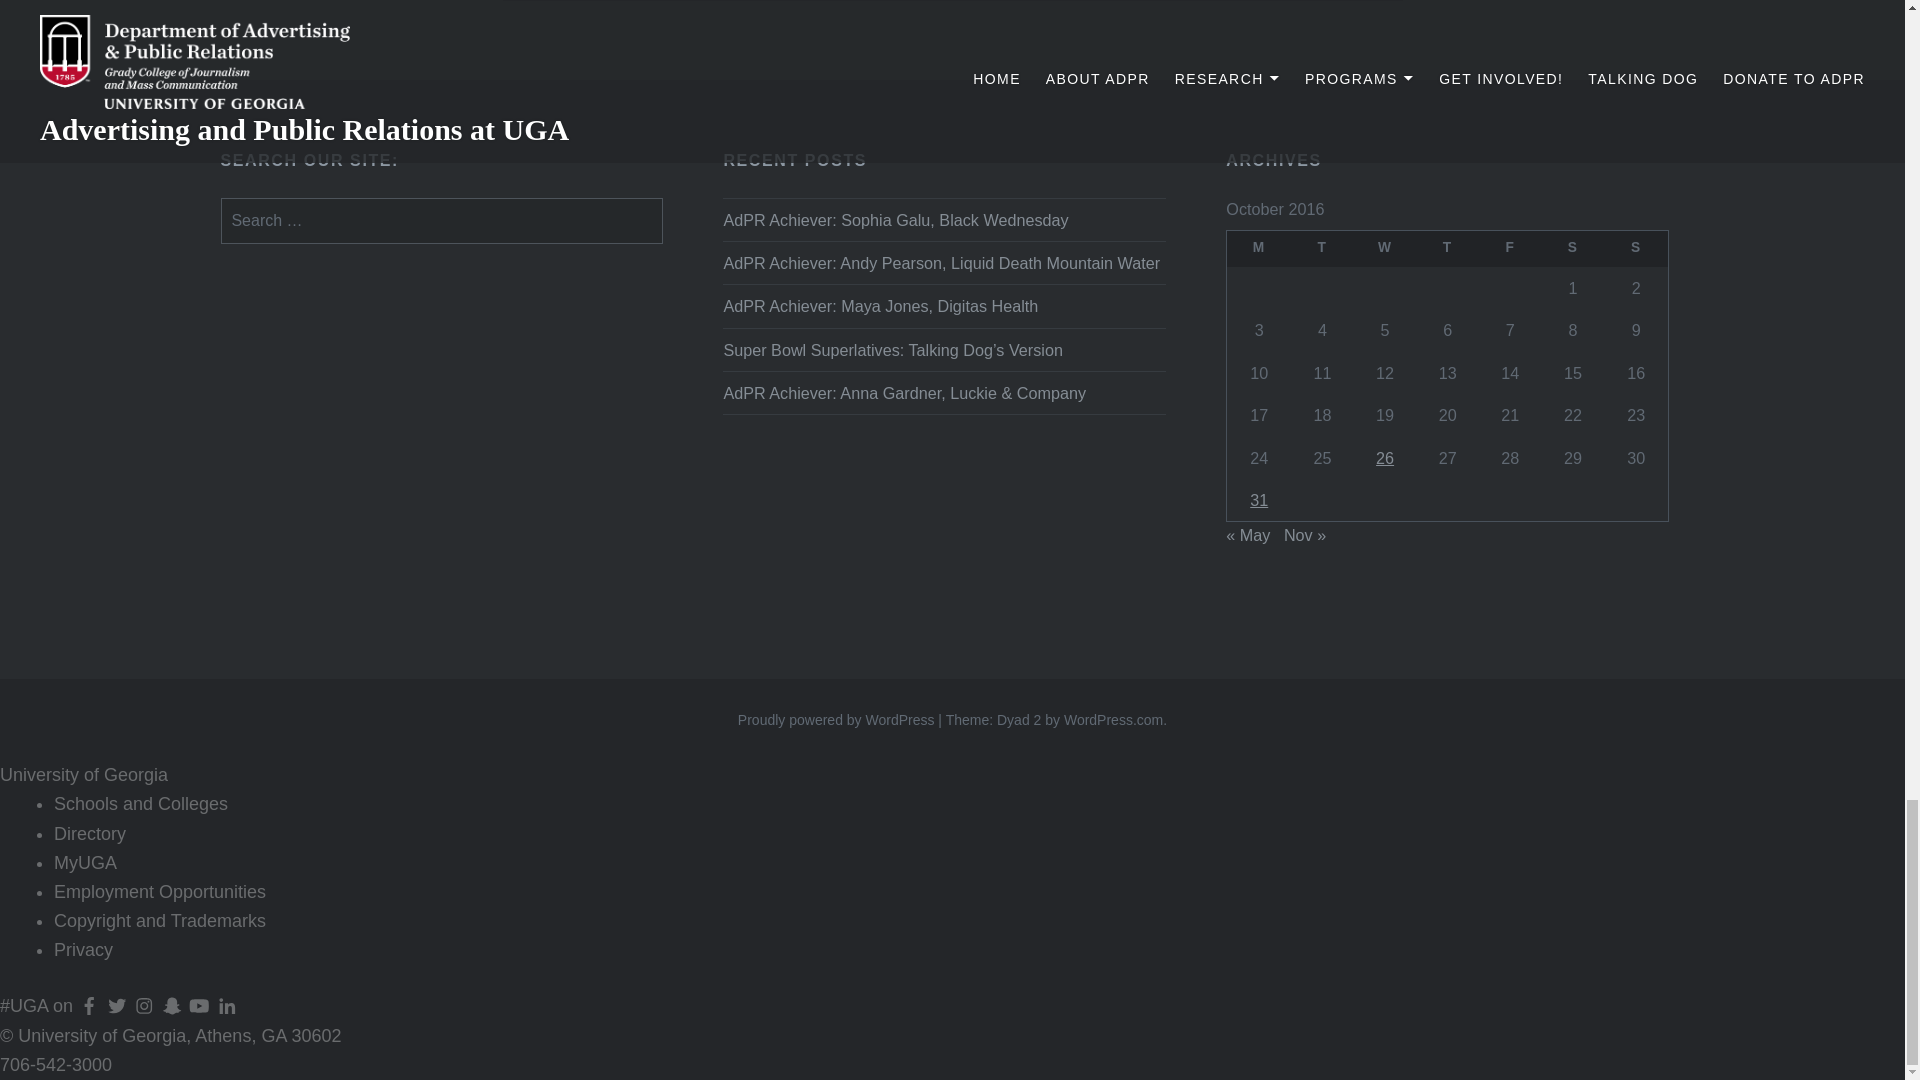 The width and height of the screenshot is (1920, 1080). I want to click on 26, so click(1384, 457).